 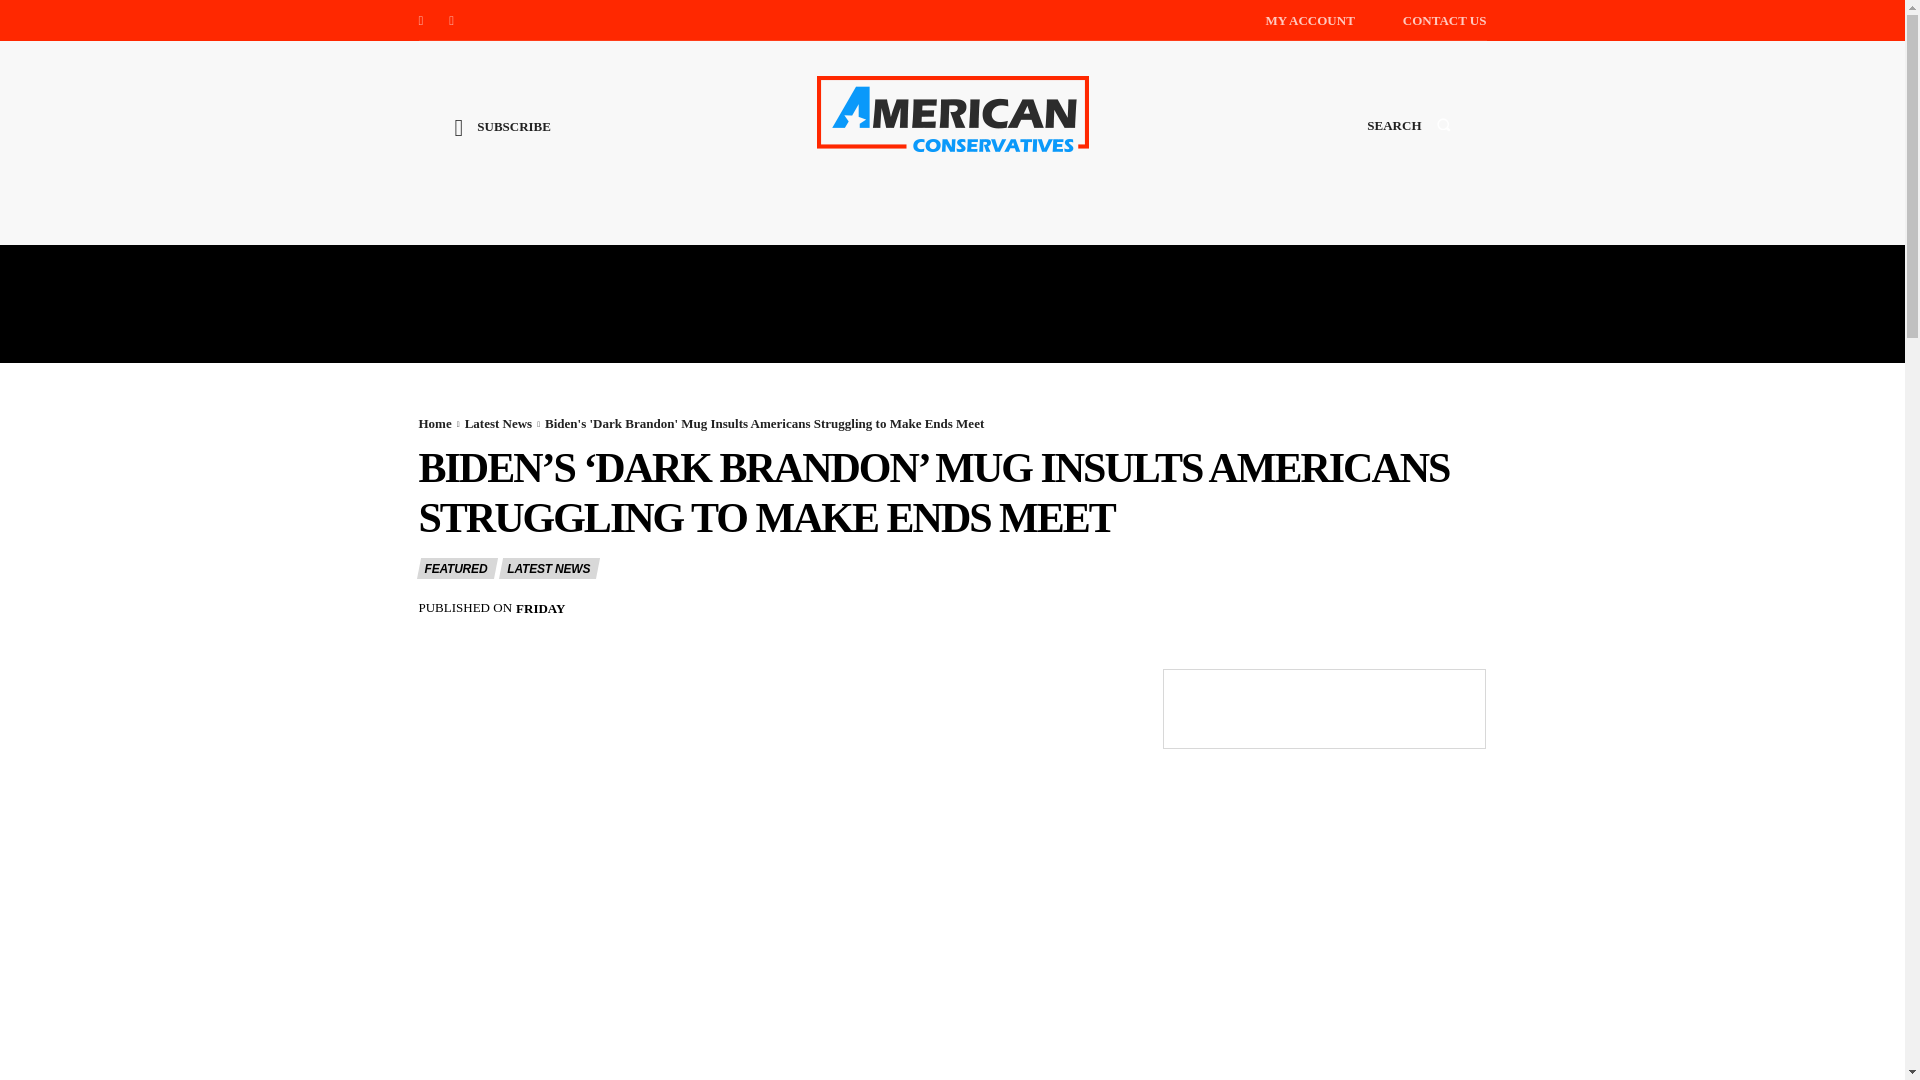 I want to click on My Account, so click(x=1309, y=20).